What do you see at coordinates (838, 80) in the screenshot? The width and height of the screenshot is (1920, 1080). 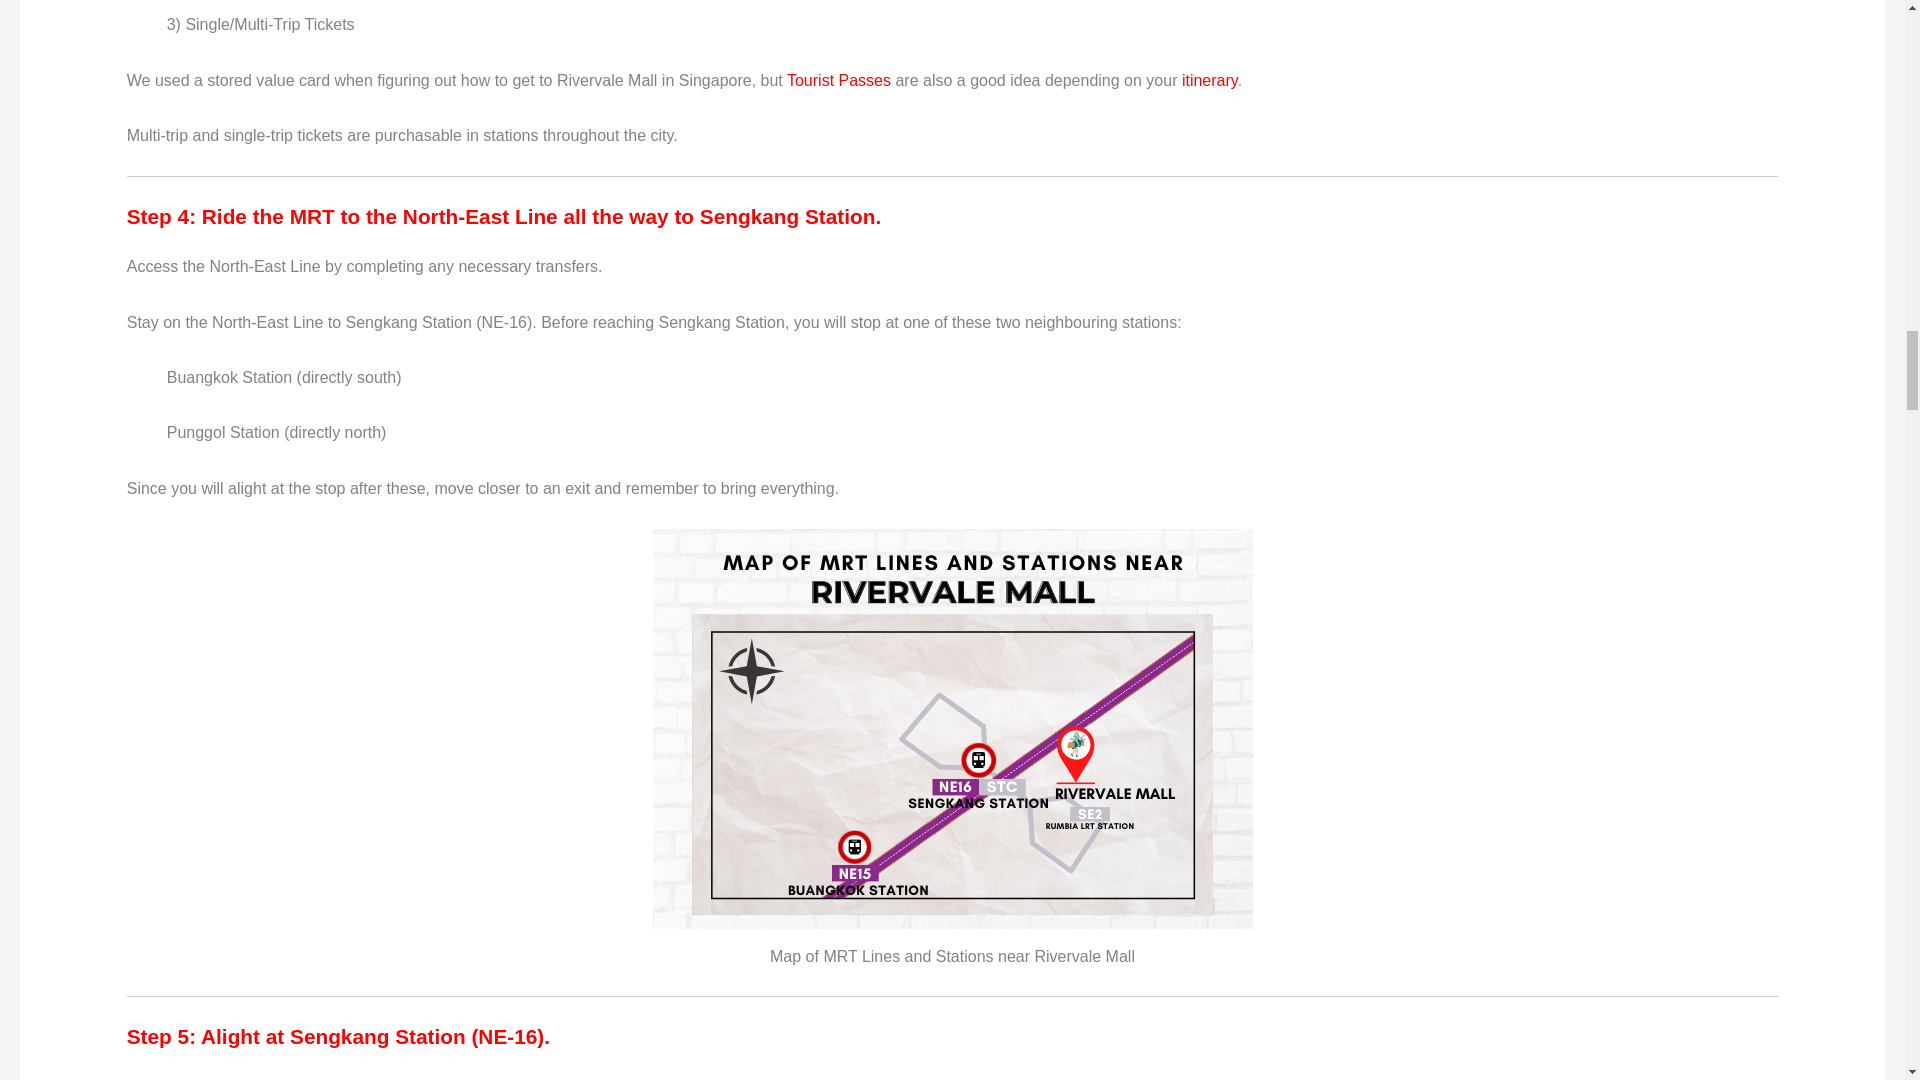 I see `Tourist Passes` at bounding box center [838, 80].